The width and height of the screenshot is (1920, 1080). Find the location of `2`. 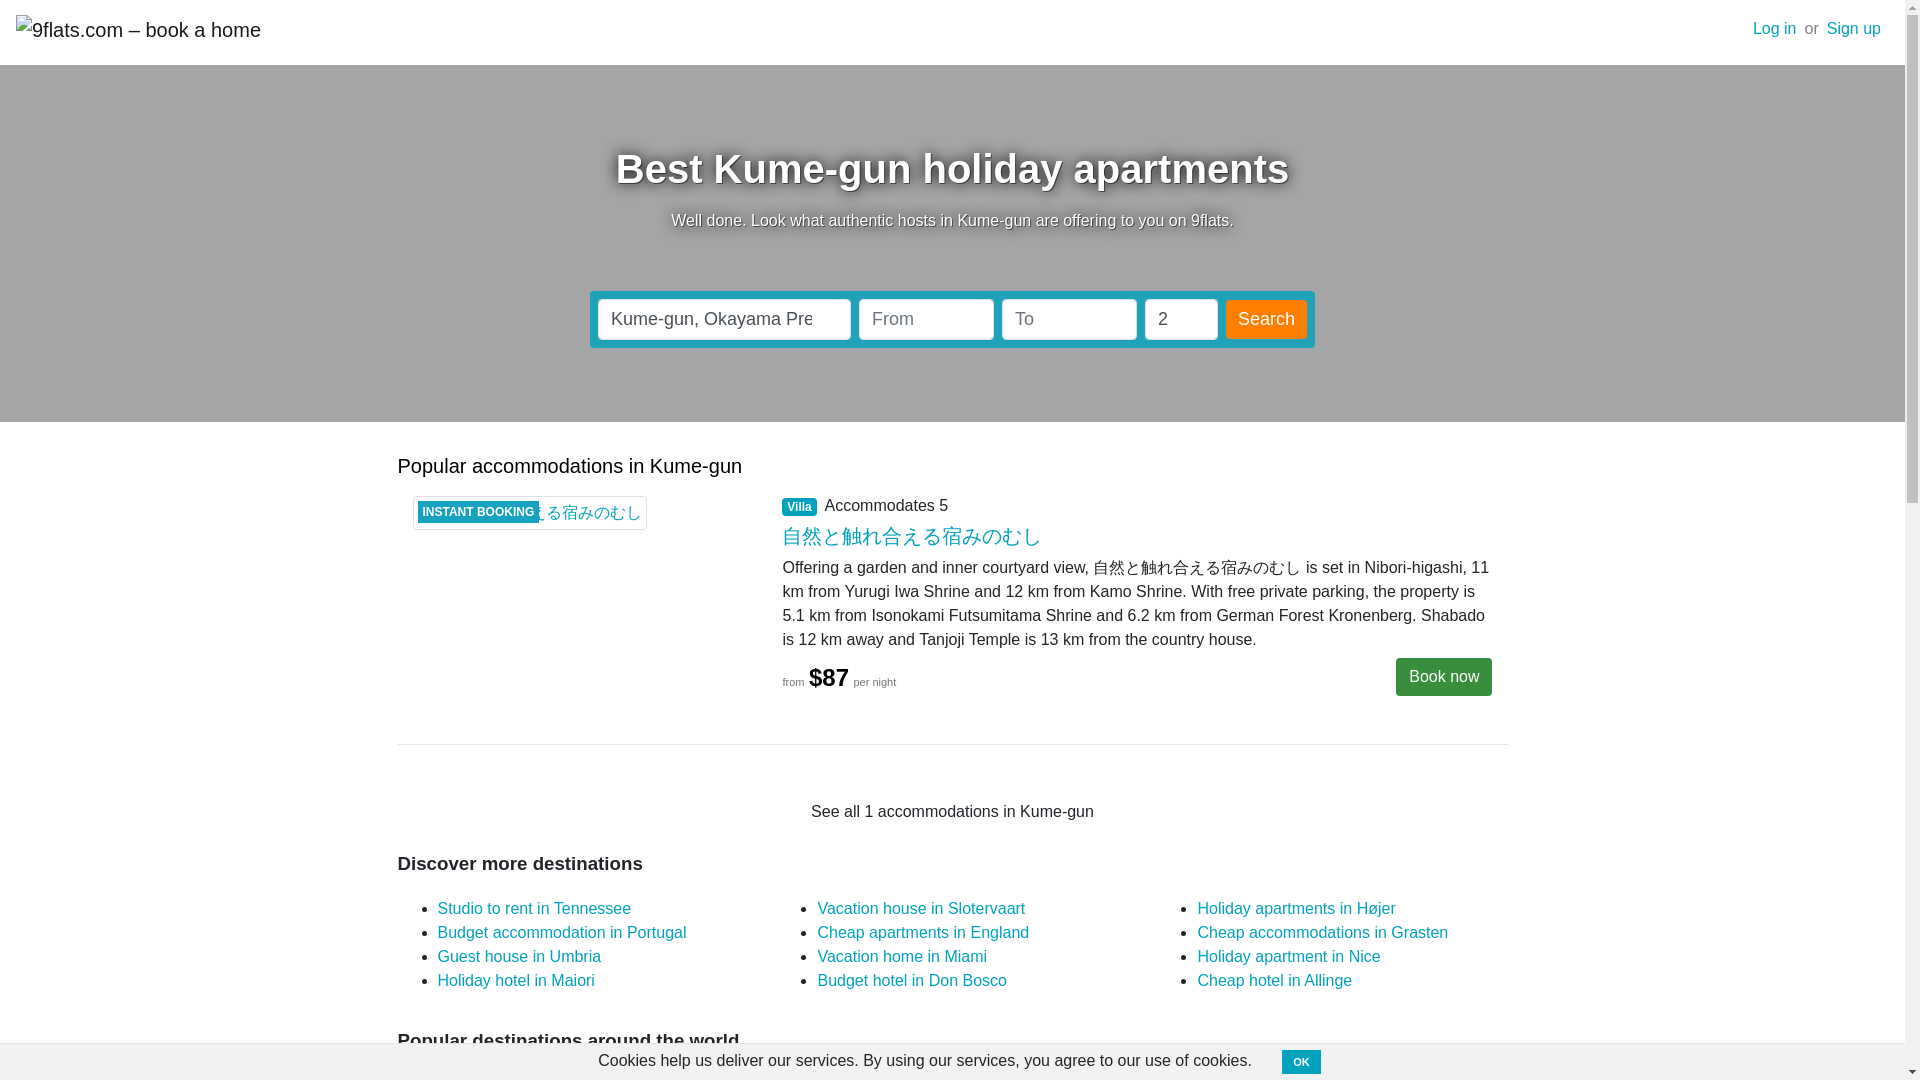

2 is located at coordinates (1180, 320).